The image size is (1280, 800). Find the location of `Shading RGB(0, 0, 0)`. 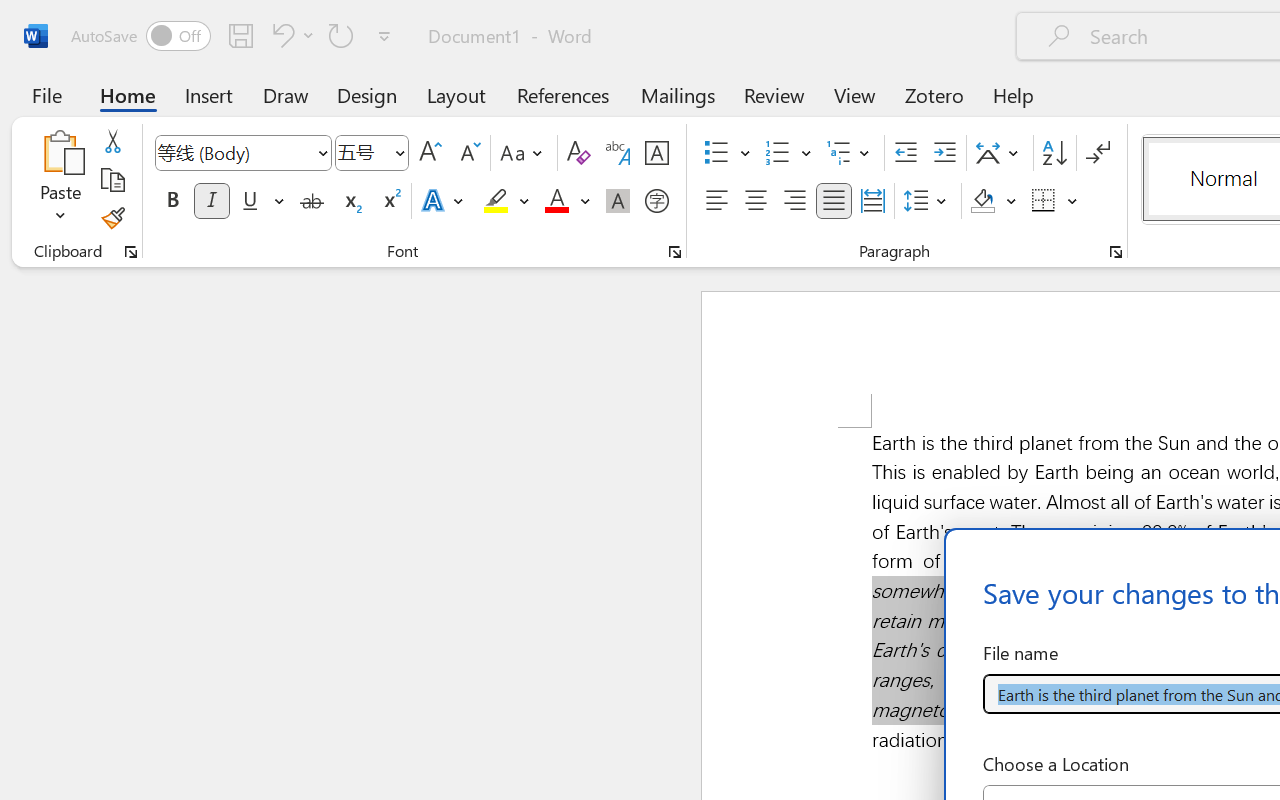

Shading RGB(0, 0, 0) is located at coordinates (982, 201).